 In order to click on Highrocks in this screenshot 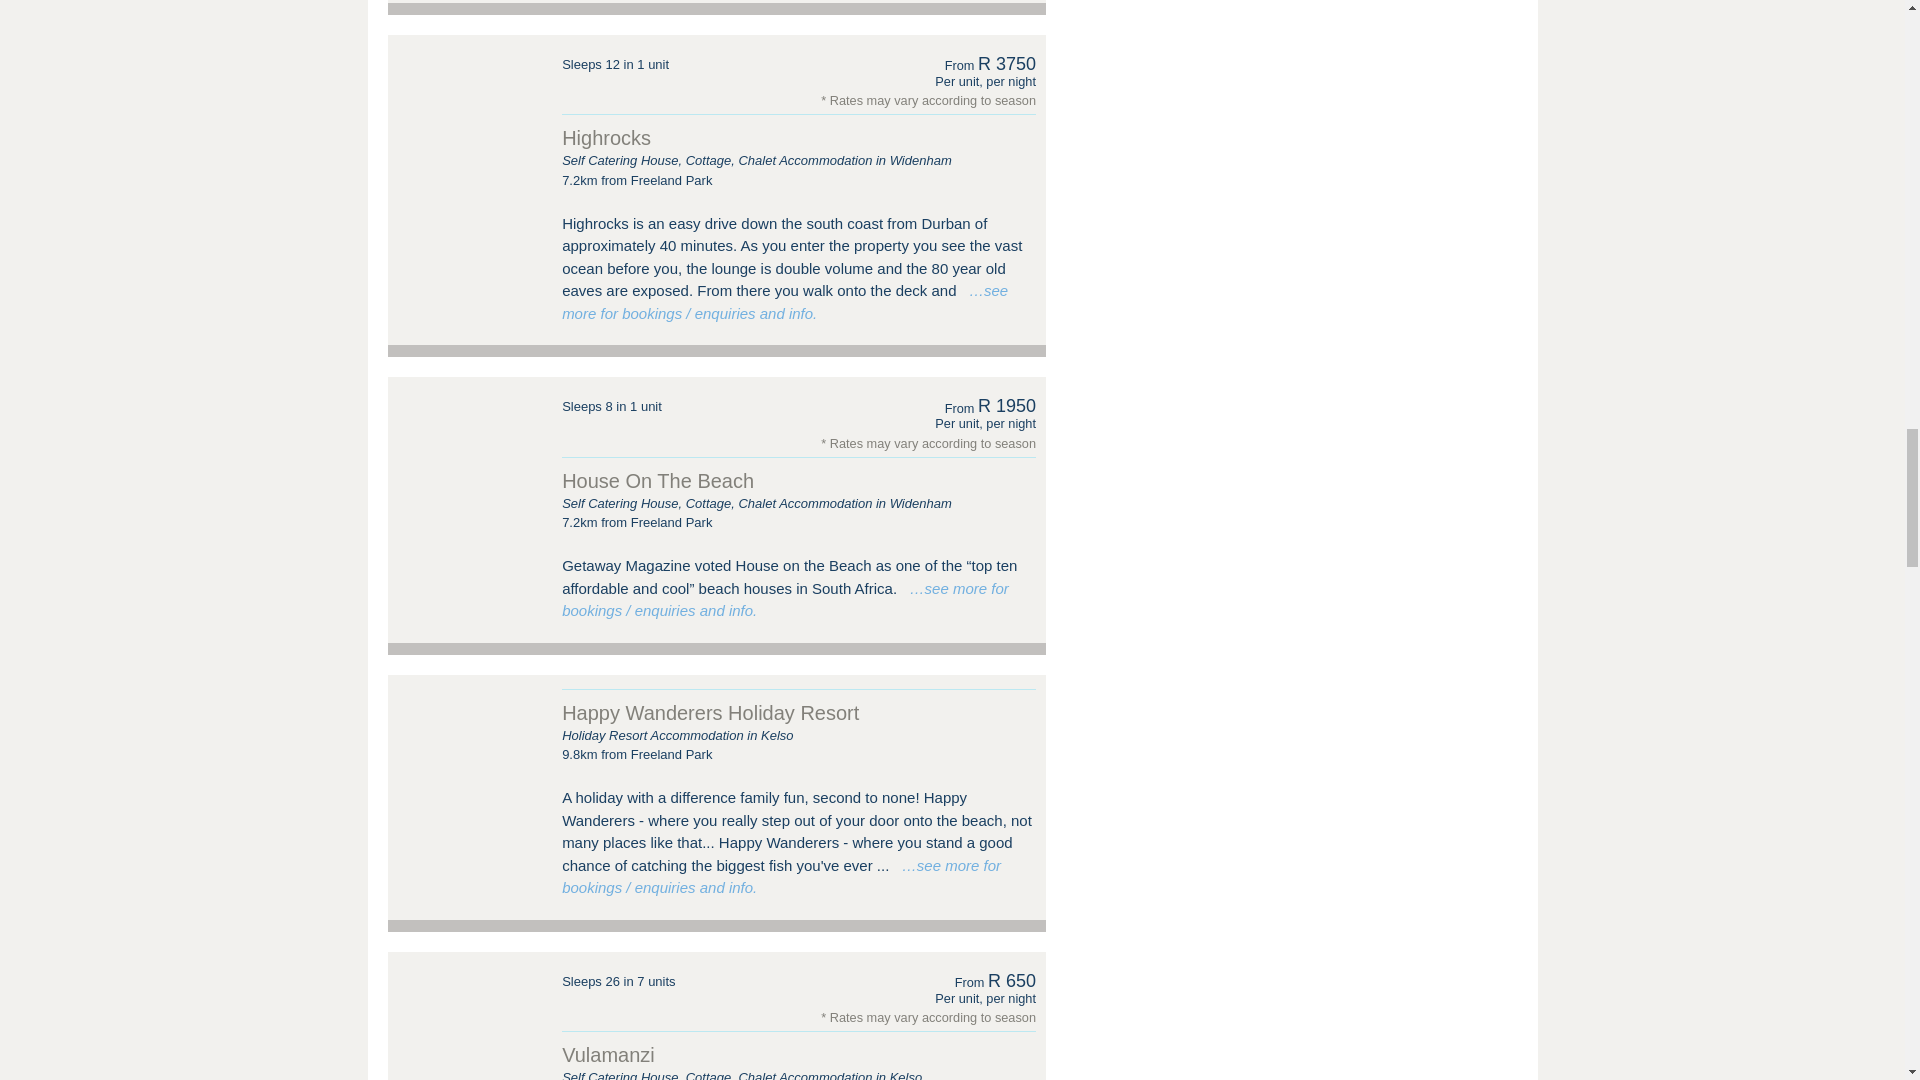, I will do `click(470, 93)`.